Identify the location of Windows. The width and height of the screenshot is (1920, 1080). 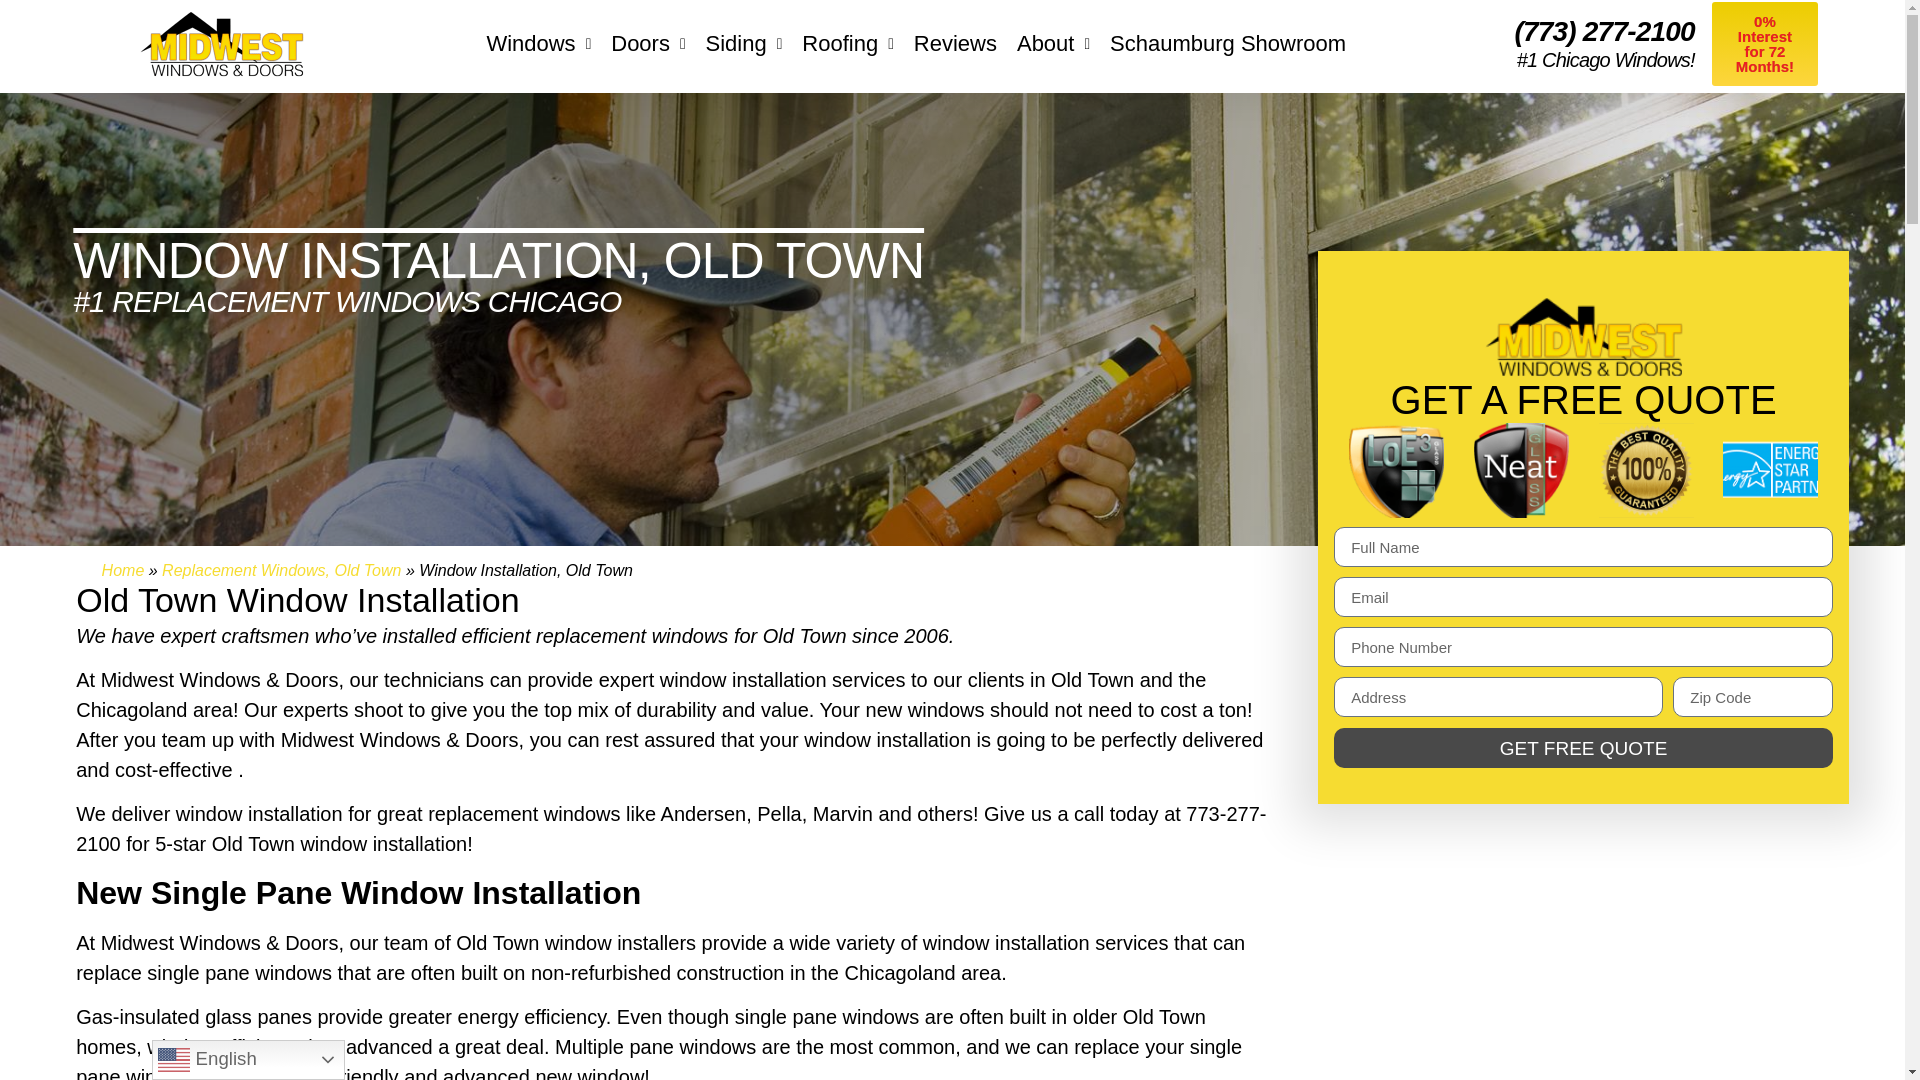
(538, 43).